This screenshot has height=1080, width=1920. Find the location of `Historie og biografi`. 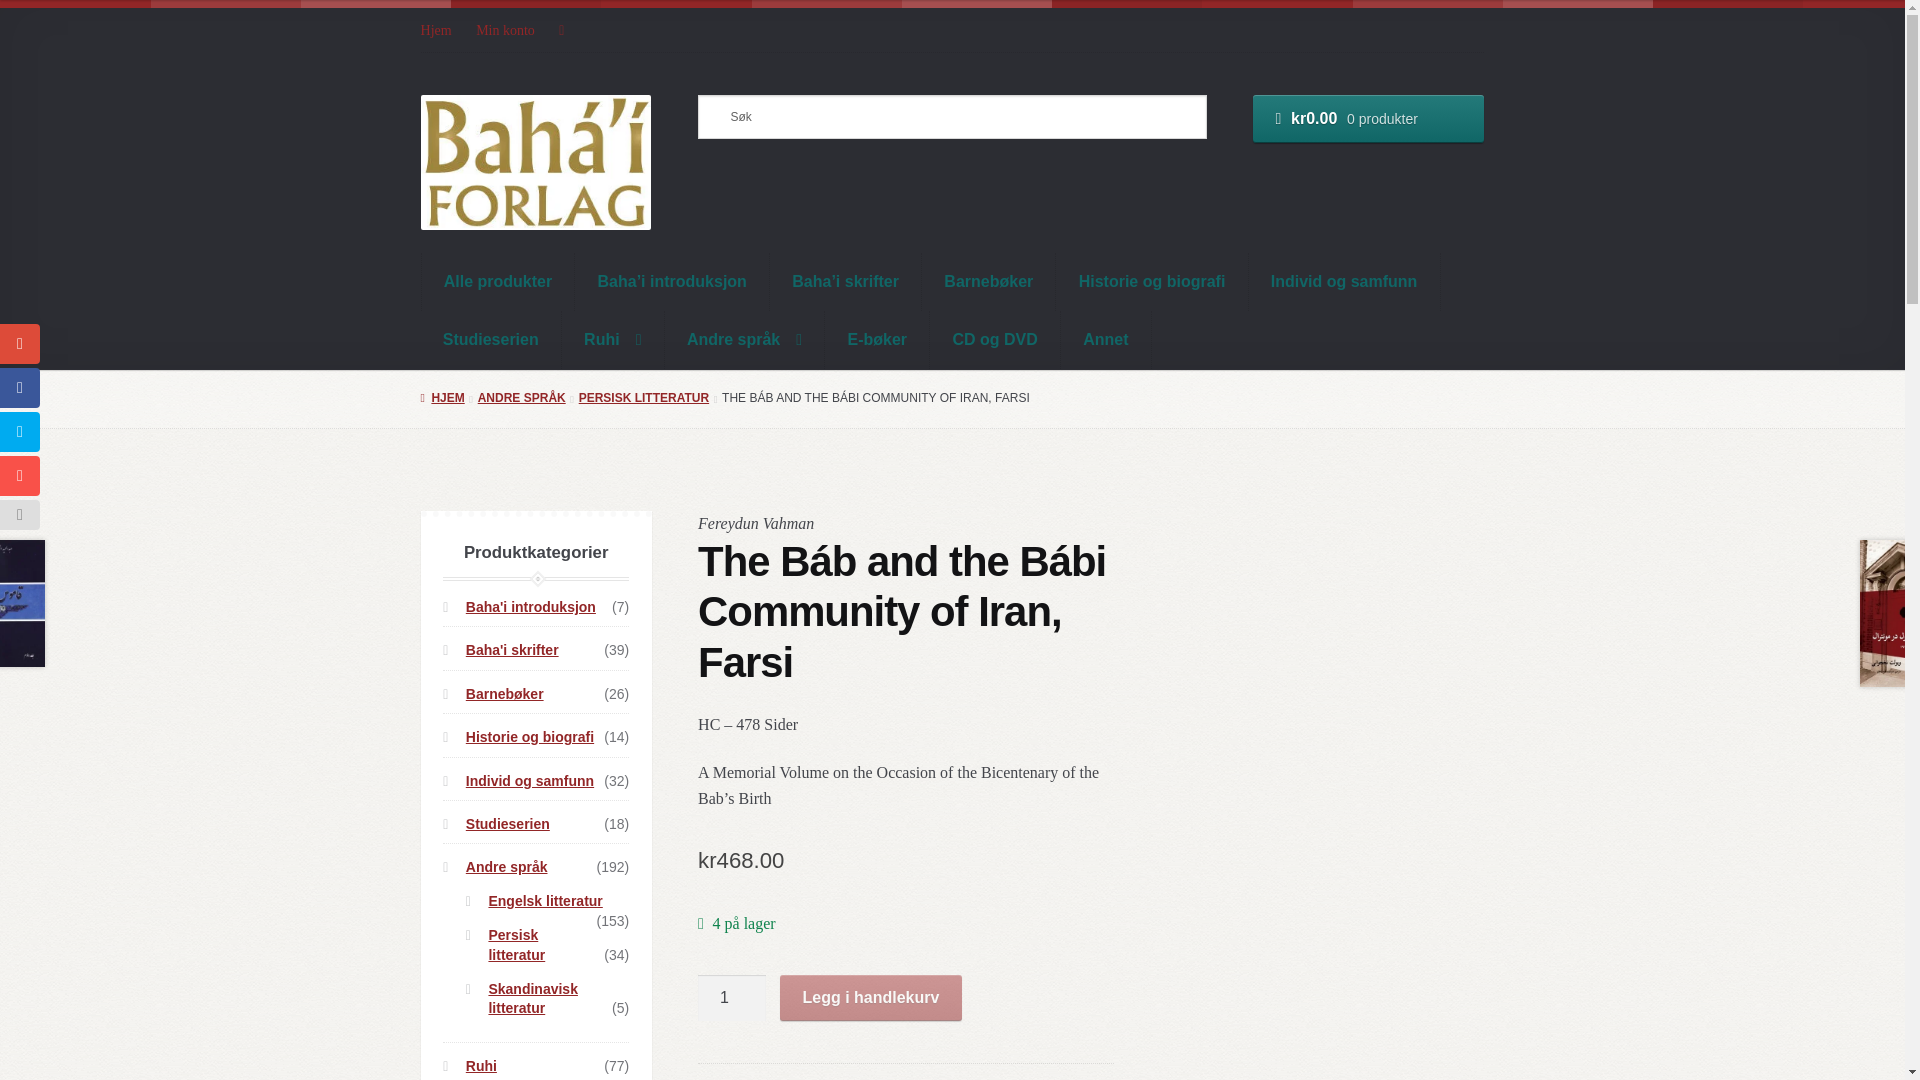

Historie og biografi is located at coordinates (1152, 282).